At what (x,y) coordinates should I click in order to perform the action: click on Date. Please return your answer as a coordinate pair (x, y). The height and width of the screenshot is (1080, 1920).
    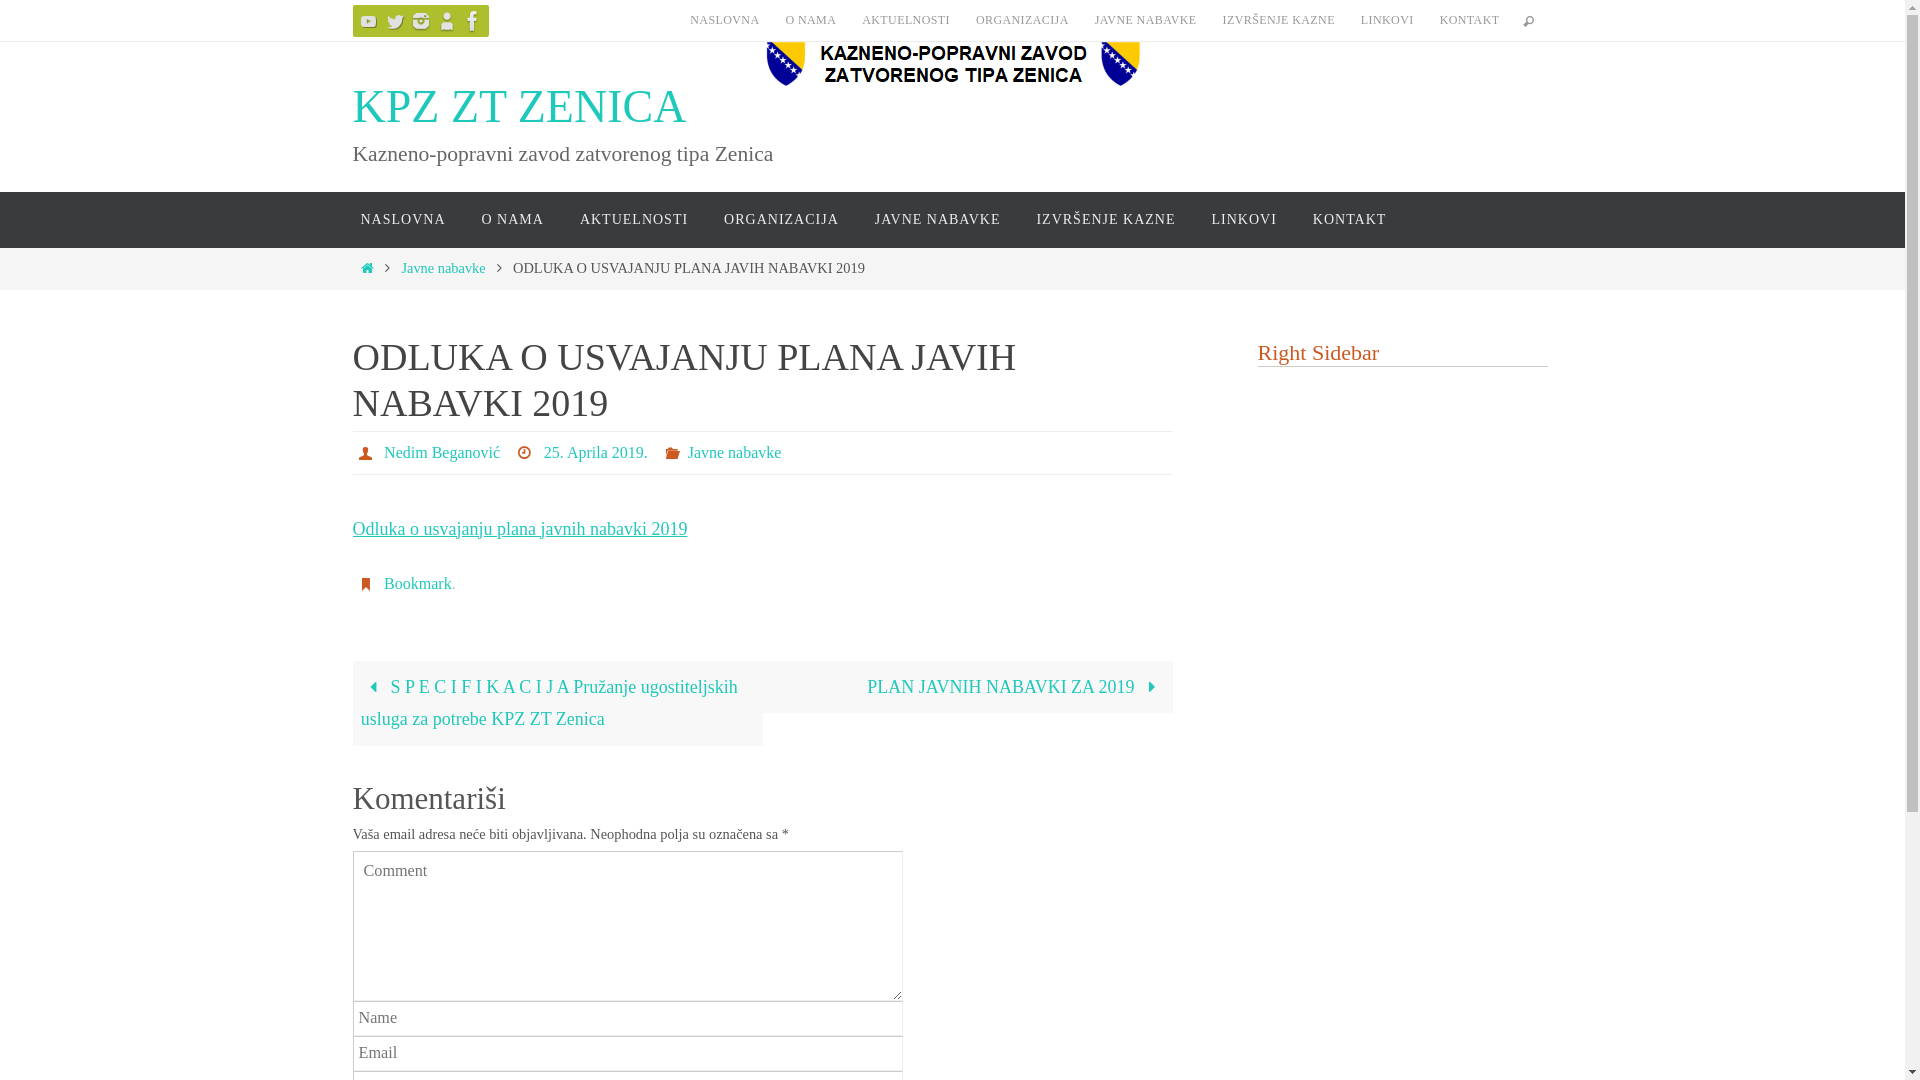
    Looking at the image, I should click on (528, 452).